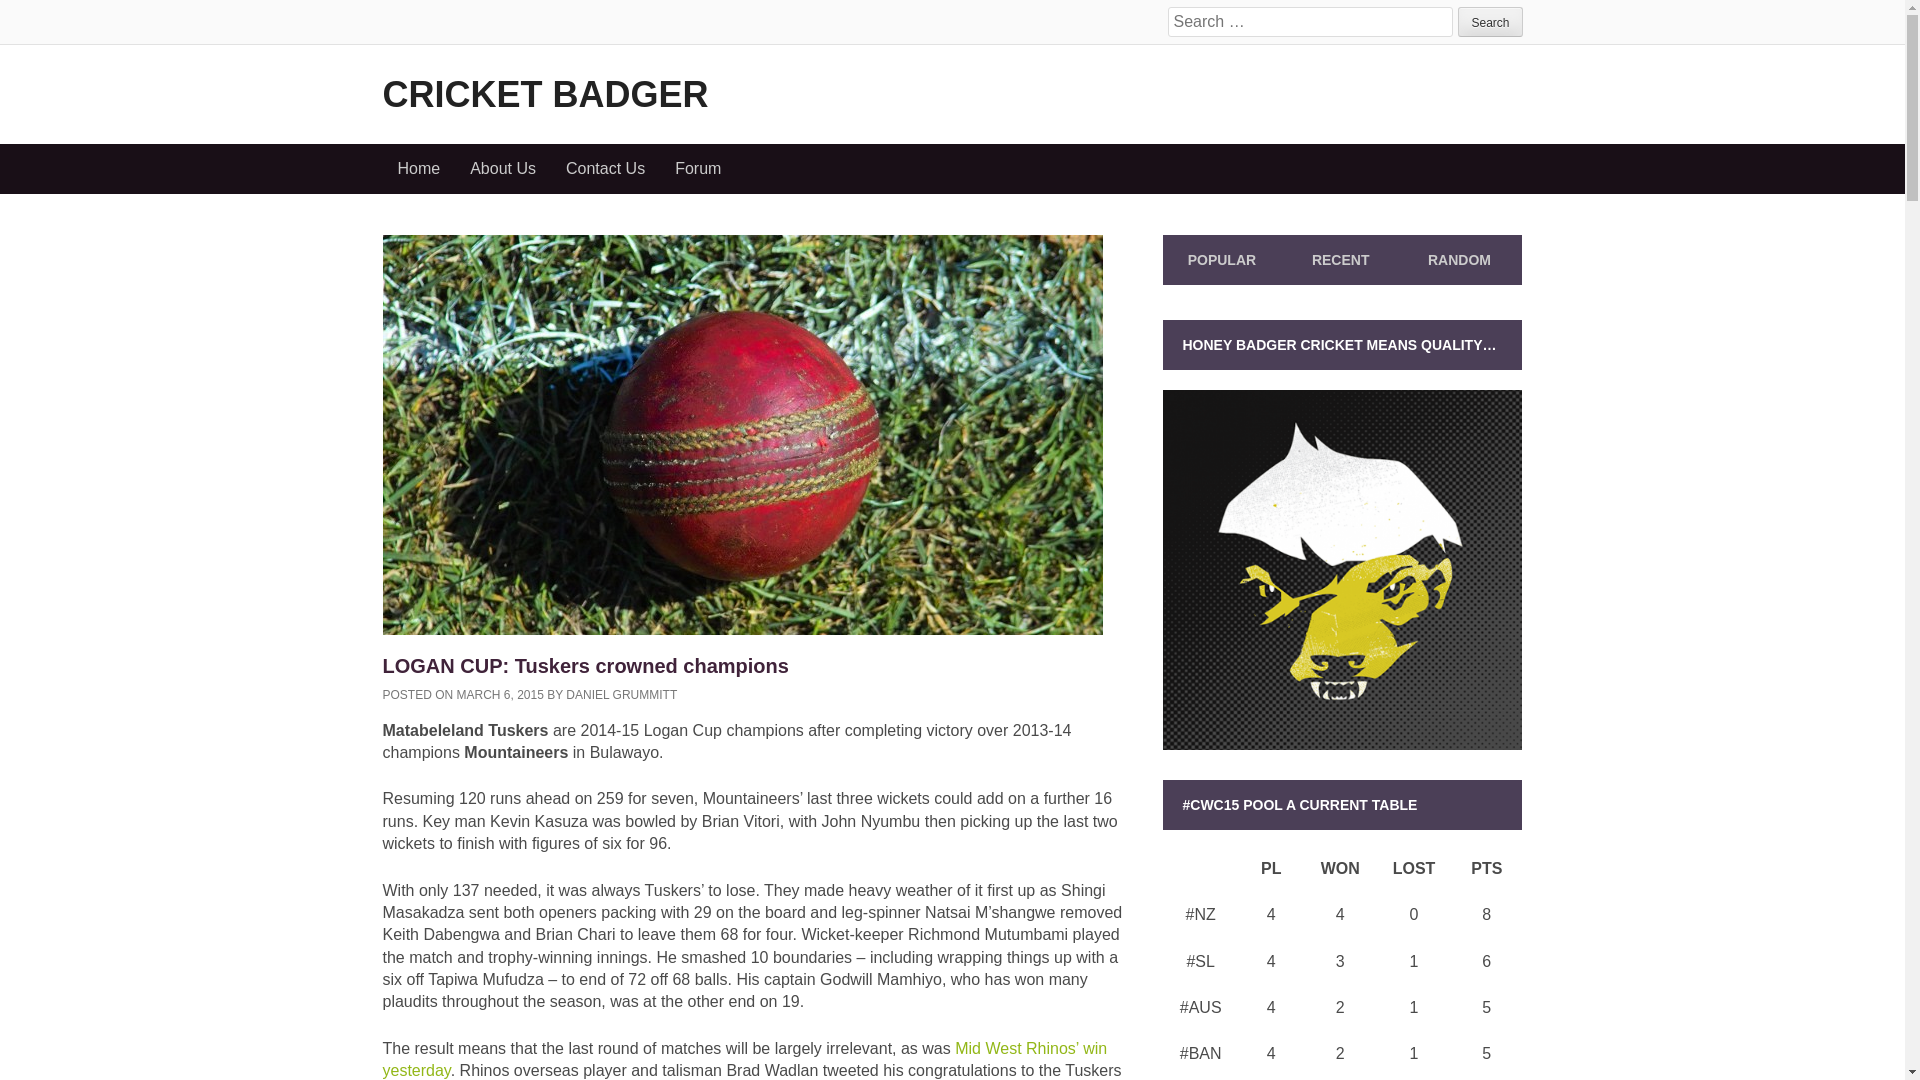 This screenshot has height=1080, width=1920. I want to click on CRICKET BADGER, so click(545, 94).